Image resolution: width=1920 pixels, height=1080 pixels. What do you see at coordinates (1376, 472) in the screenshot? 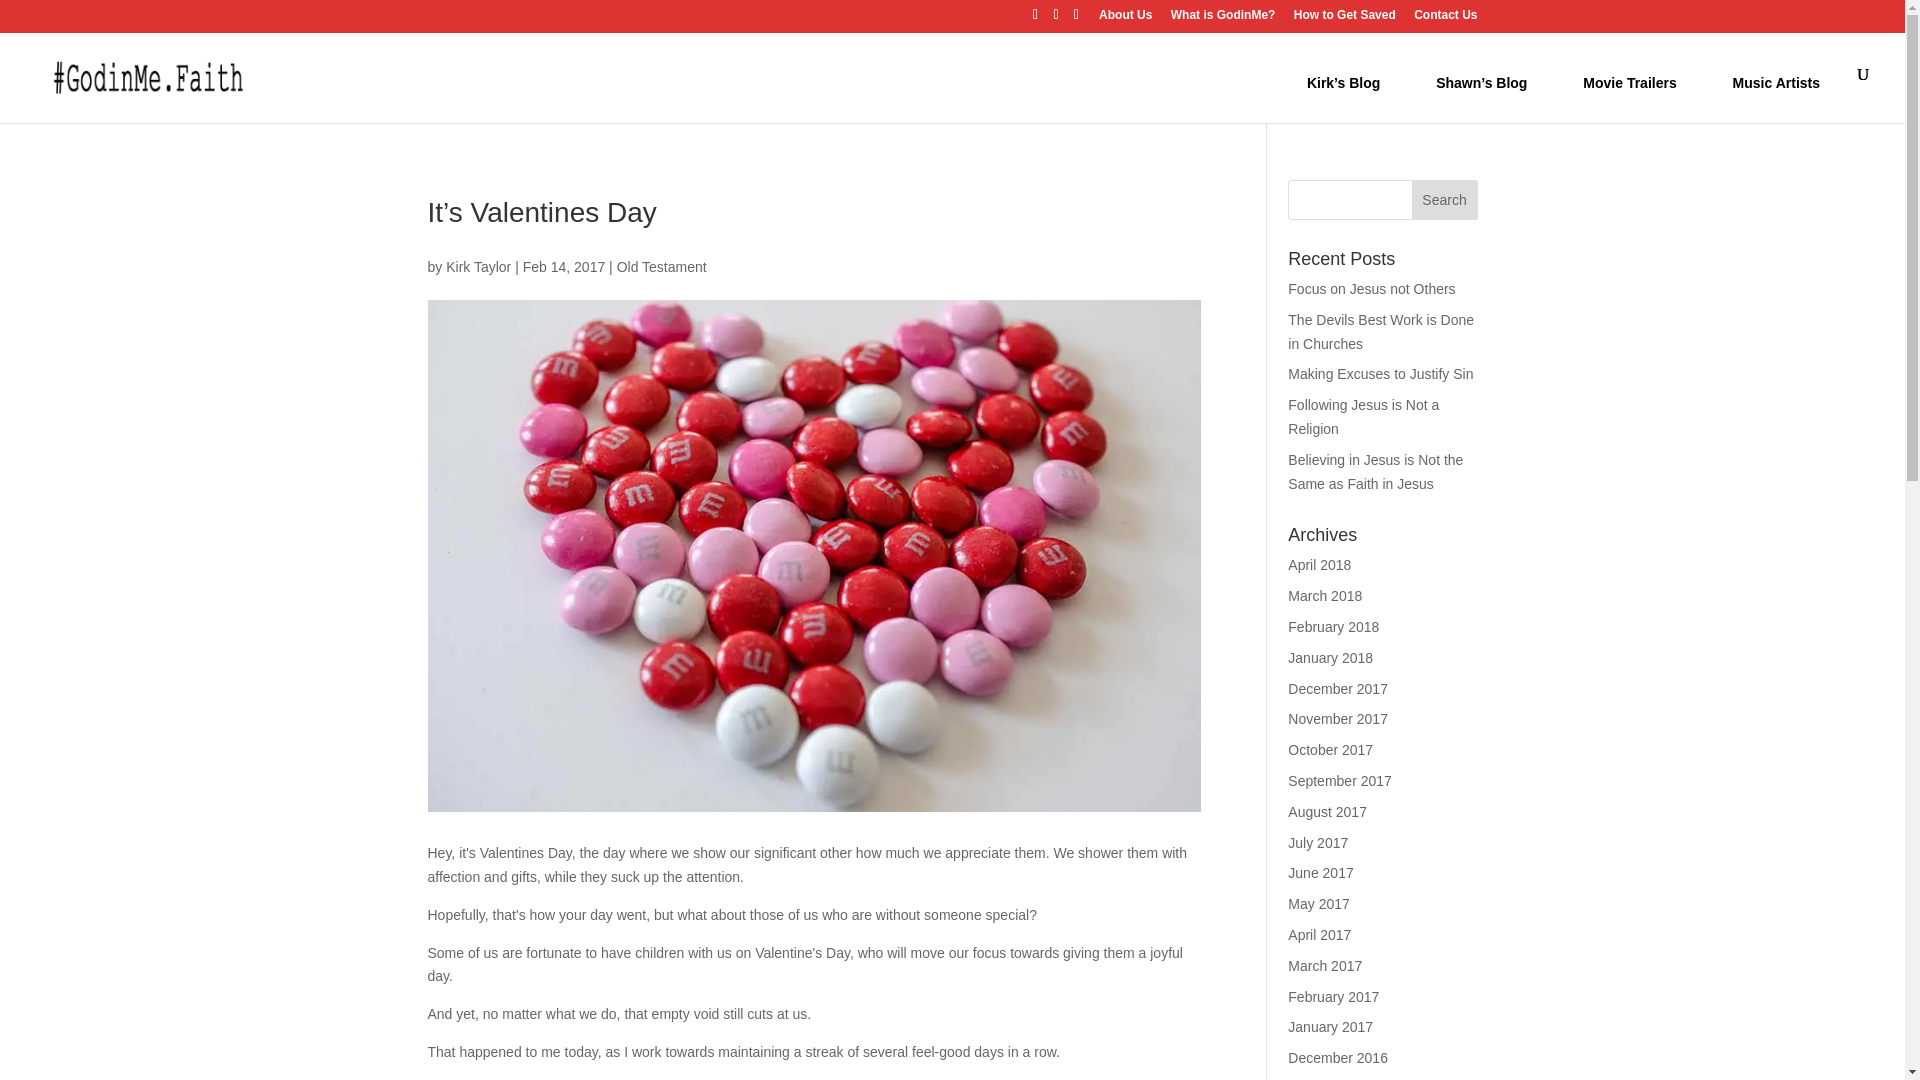
I see `Believing in Jesus is Not the Same as Faith in Jesus` at bounding box center [1376, 472].